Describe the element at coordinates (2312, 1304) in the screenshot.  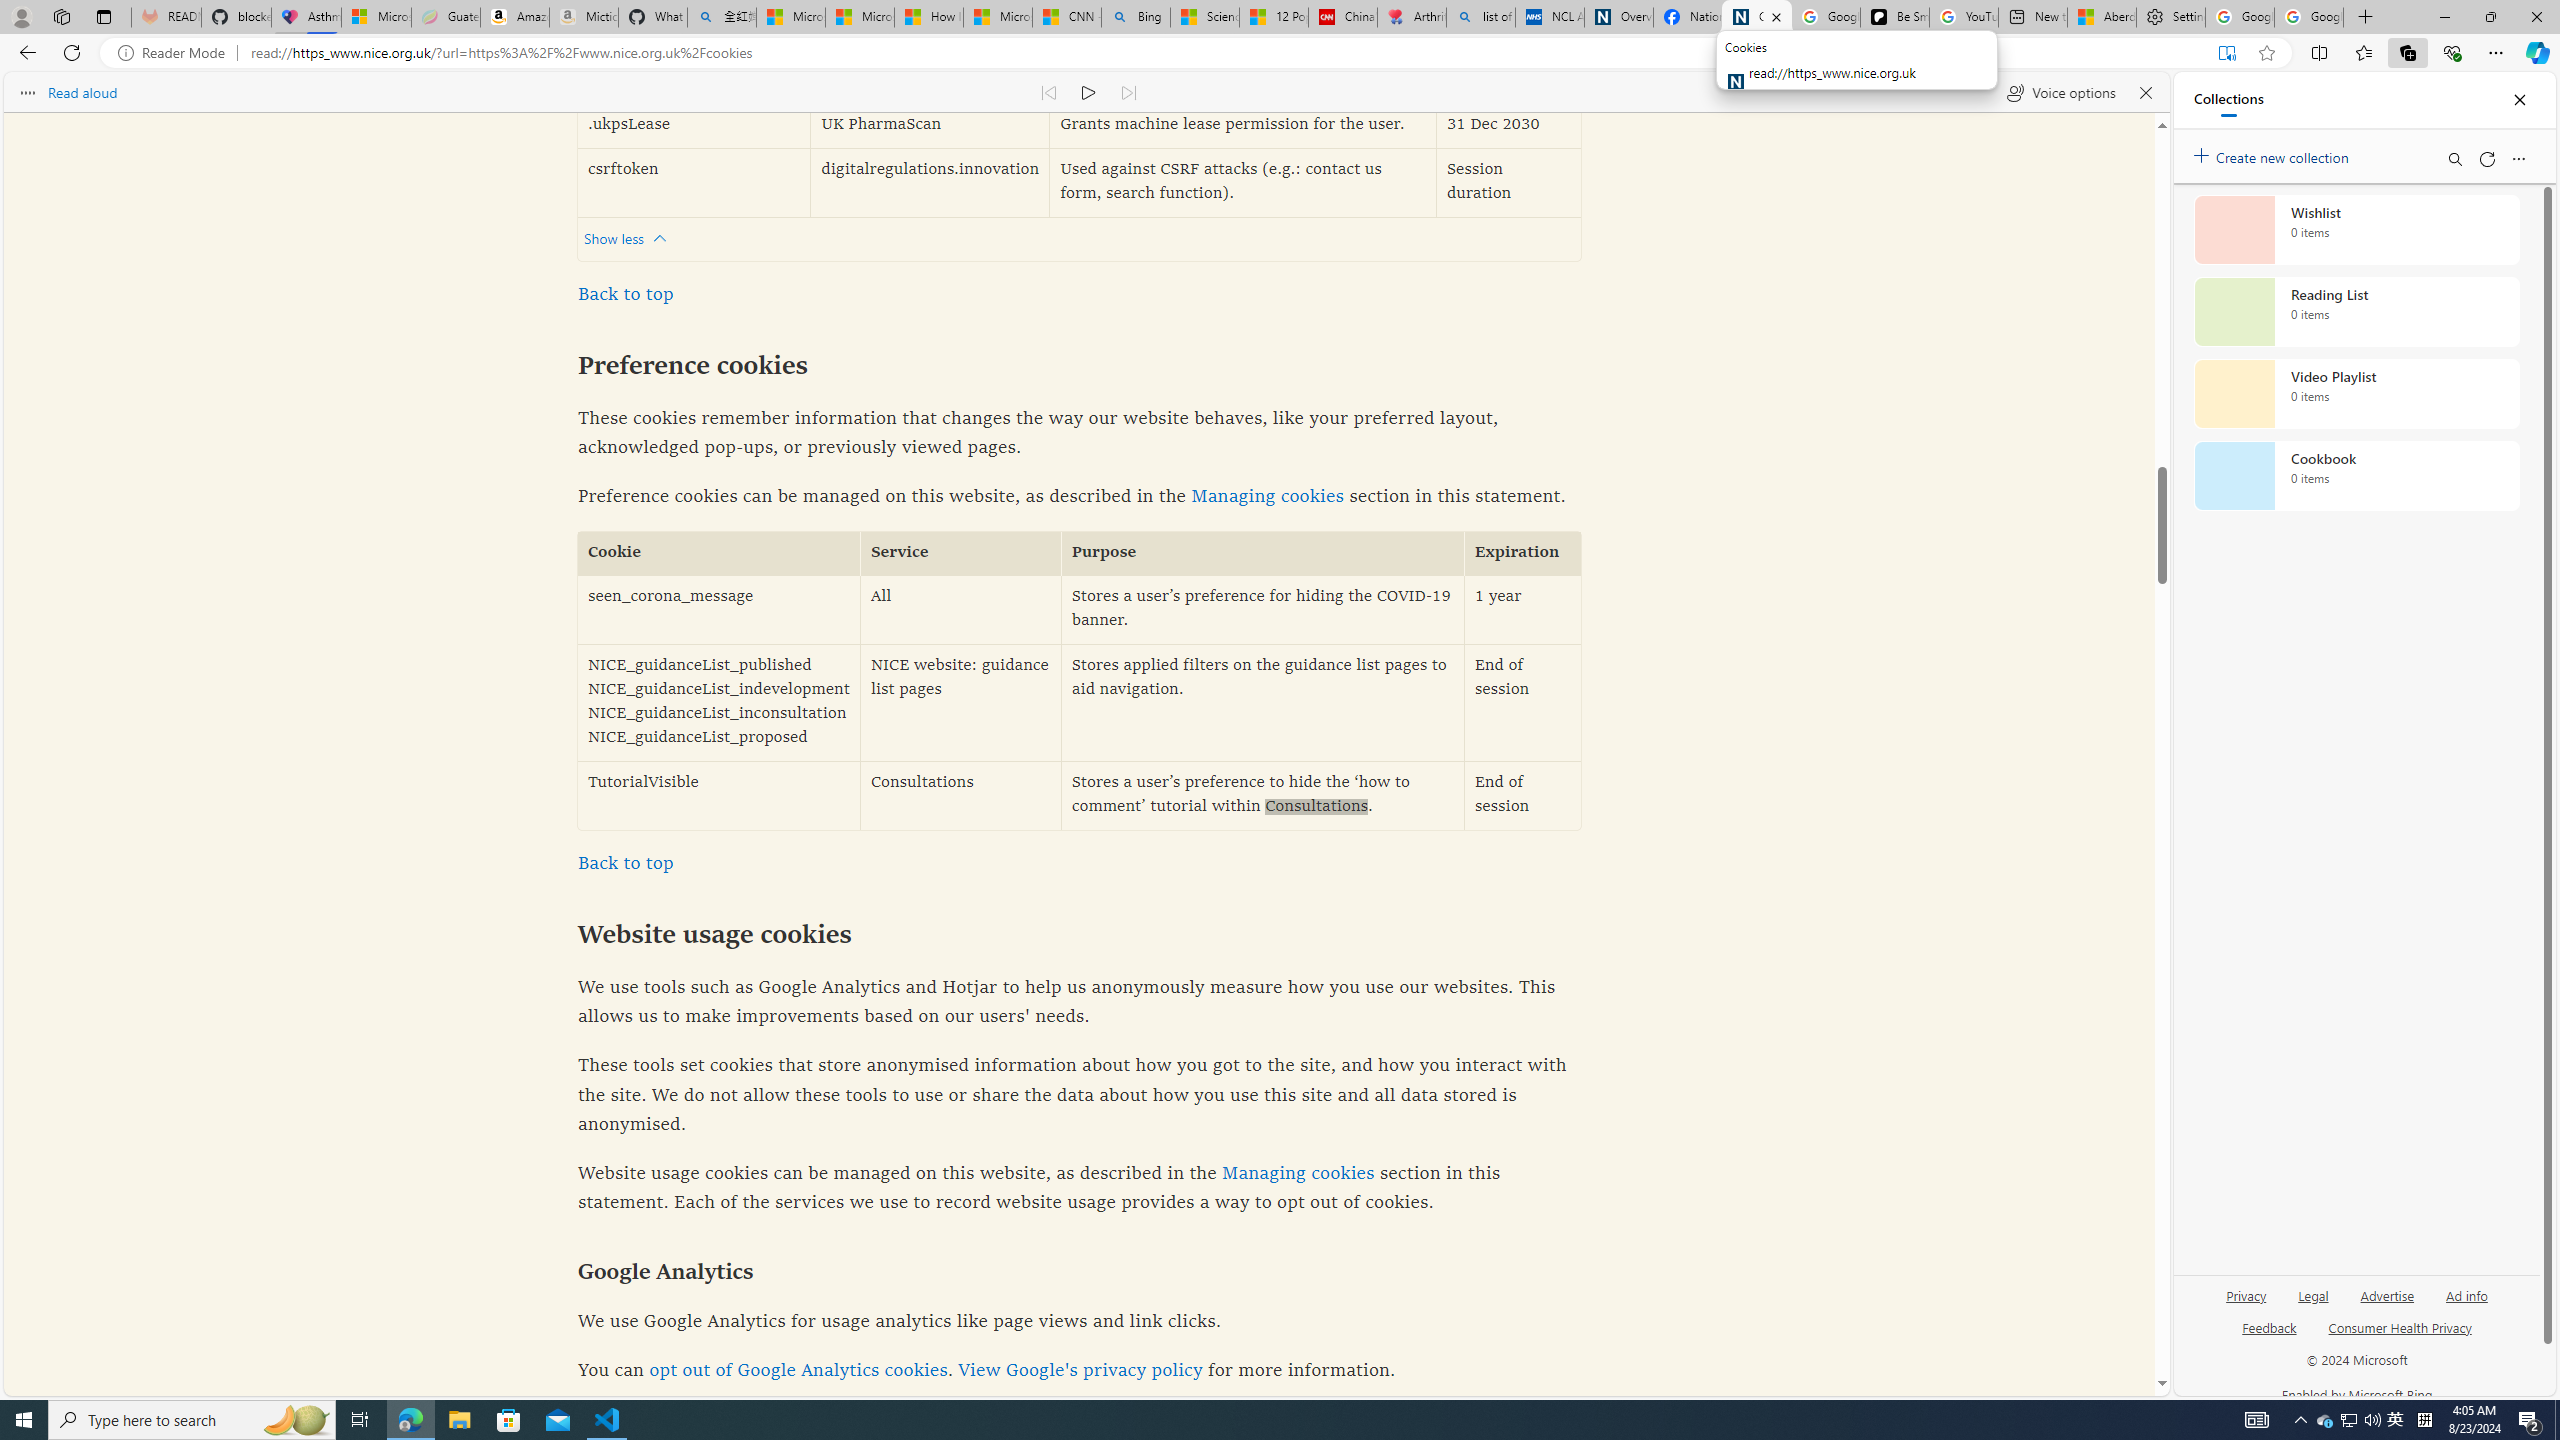
I see `Legal` at that location.